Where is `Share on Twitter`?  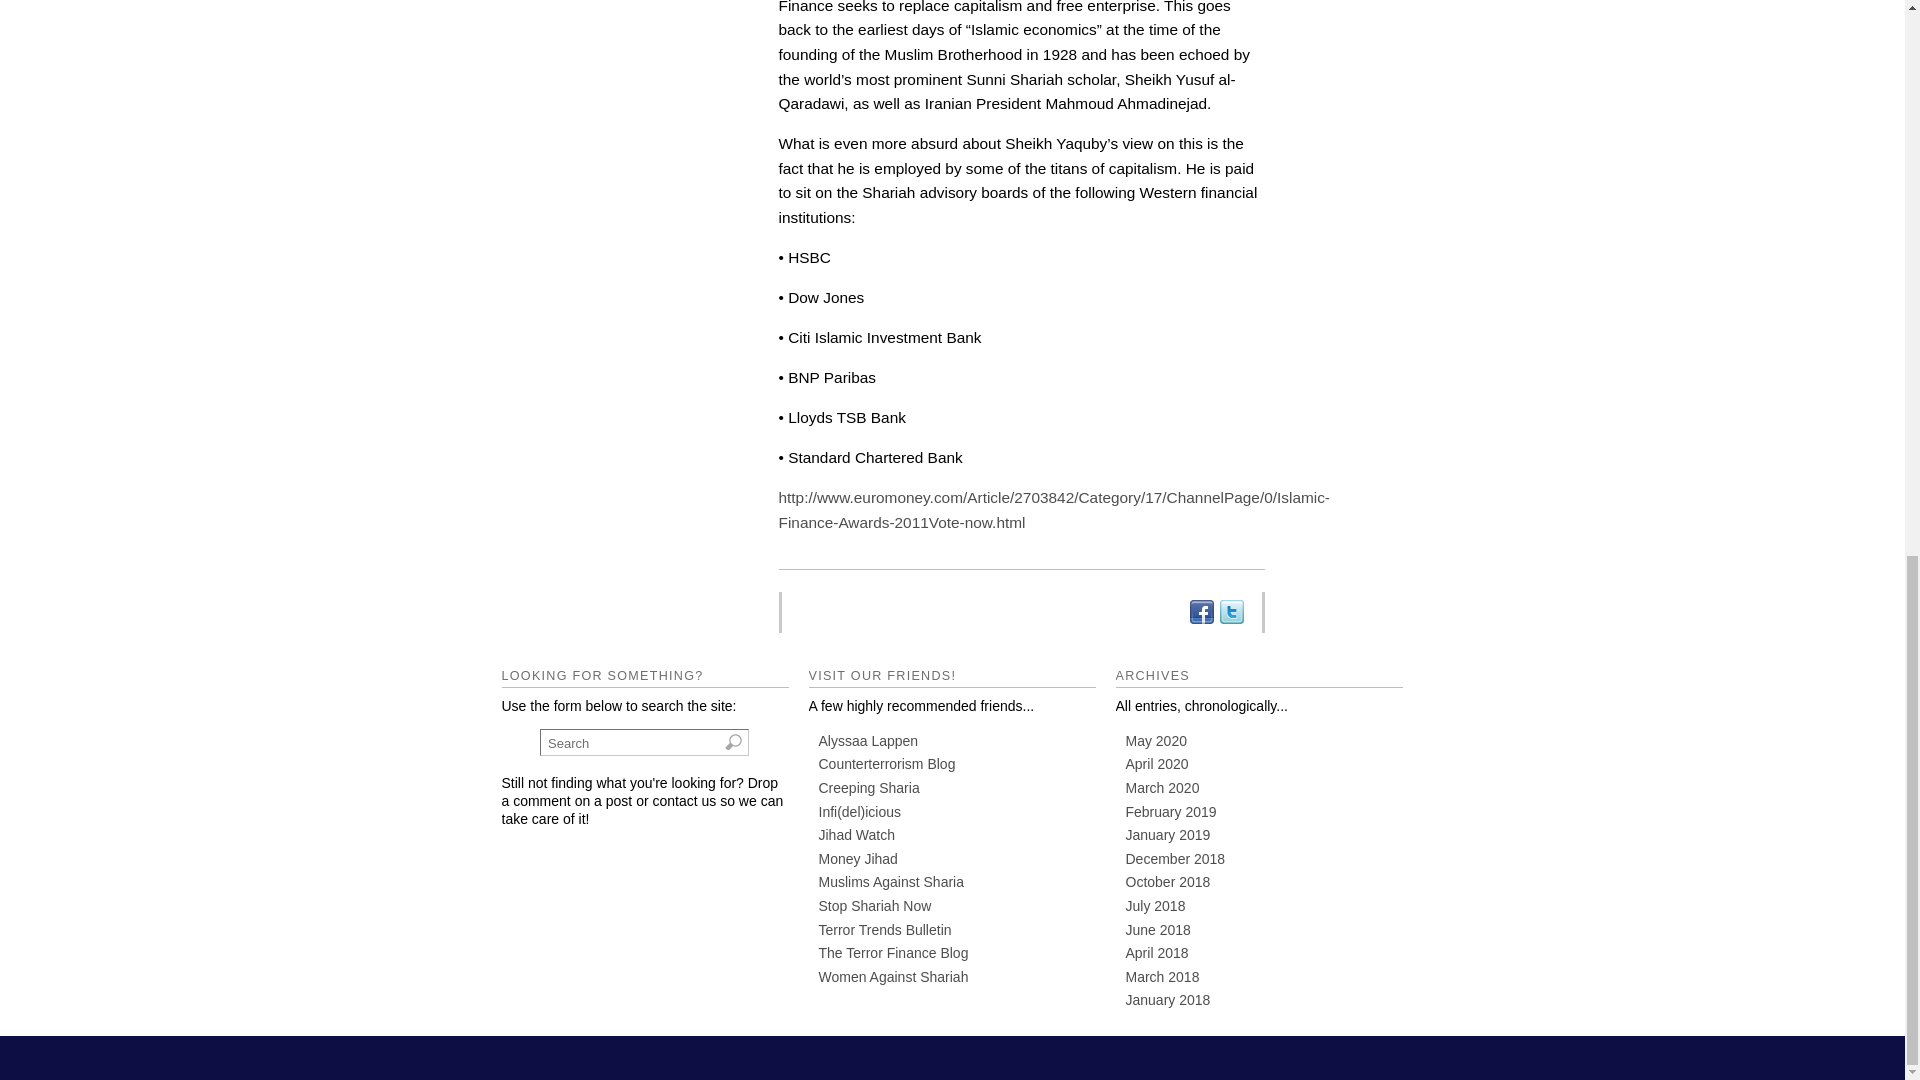
Share on Twitter is located at coordinates (1230, 611).